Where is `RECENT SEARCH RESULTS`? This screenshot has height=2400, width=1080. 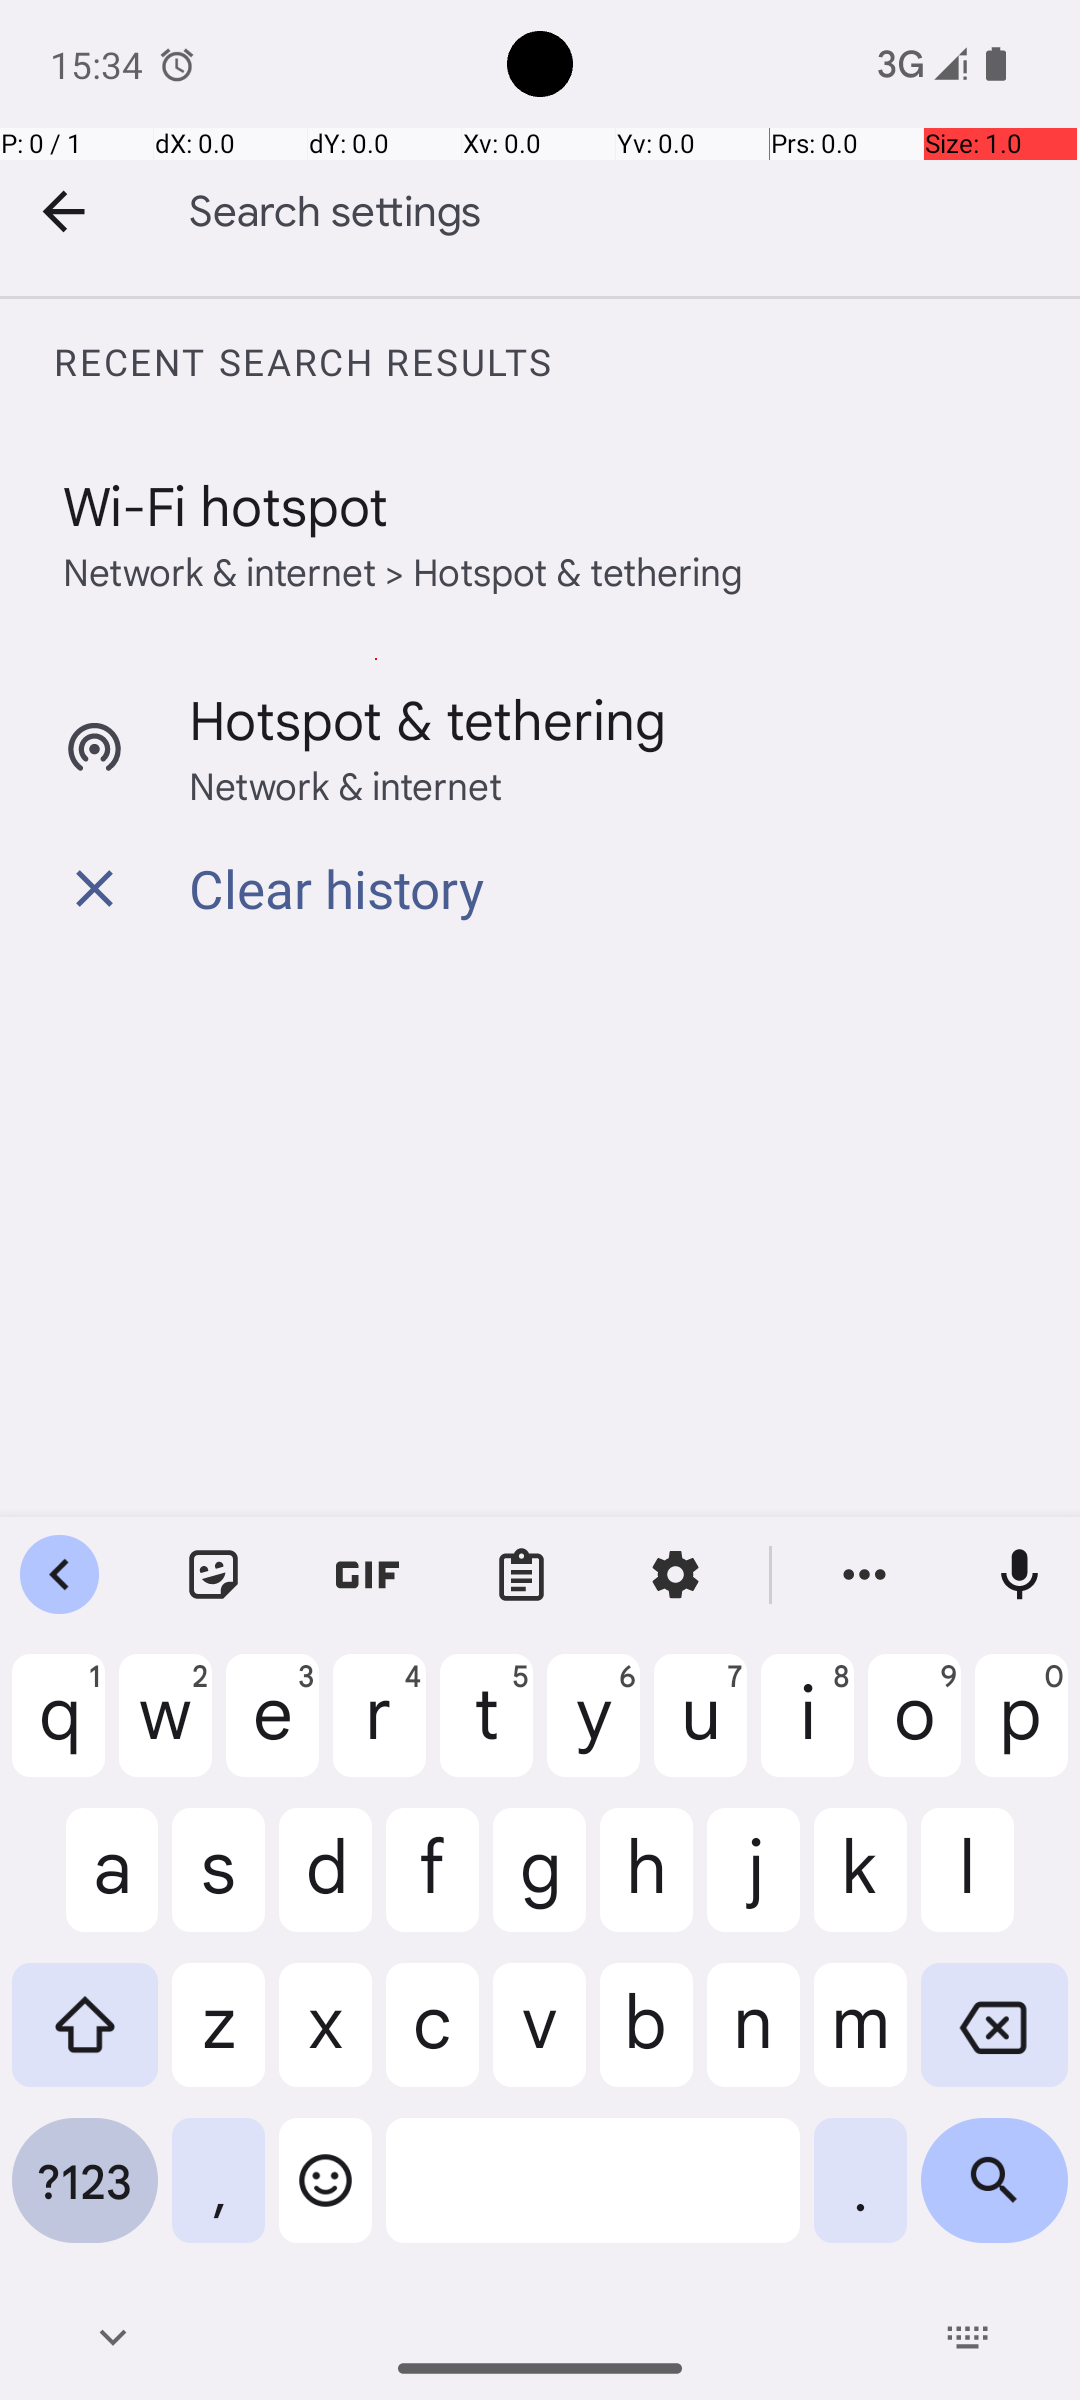
RECENT SEARCH RESULTS is located at coordinates (566, 362).